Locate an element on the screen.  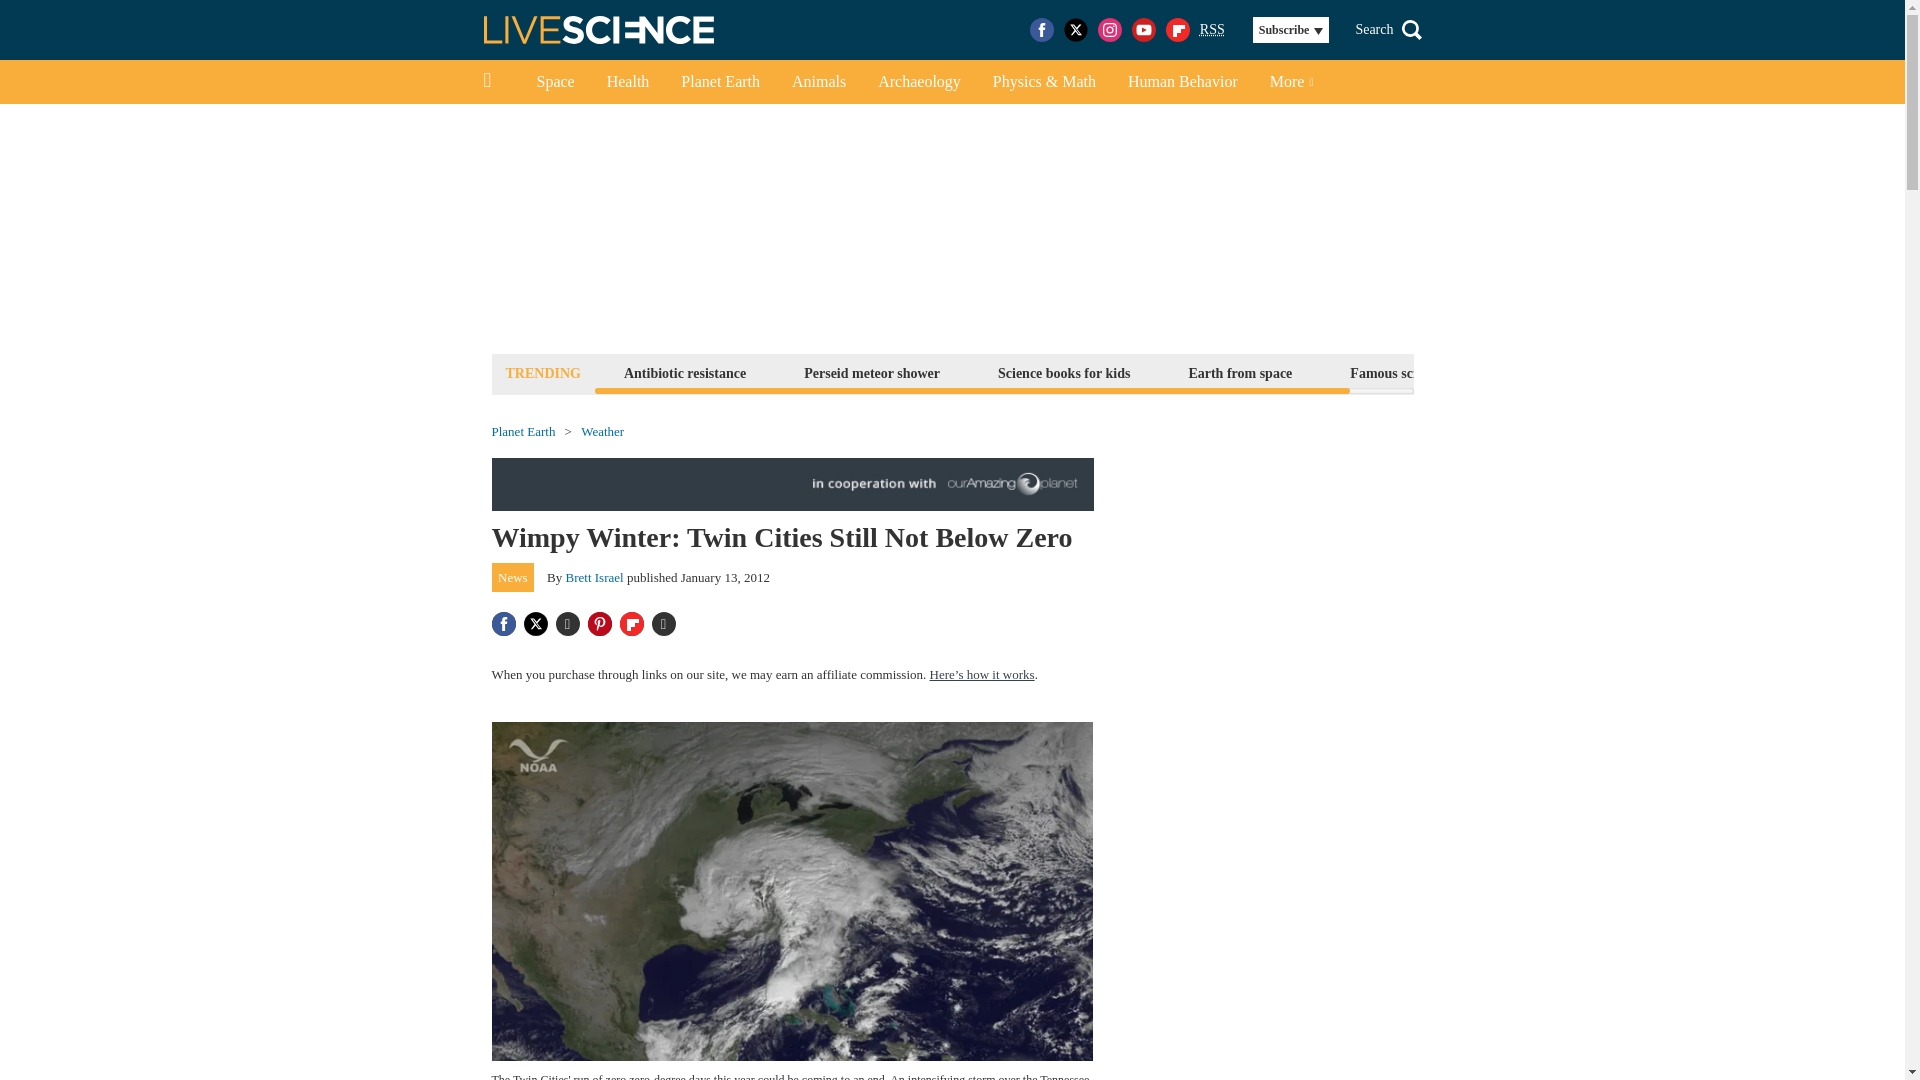
Earth from space is located at coordinates (1240, 372).